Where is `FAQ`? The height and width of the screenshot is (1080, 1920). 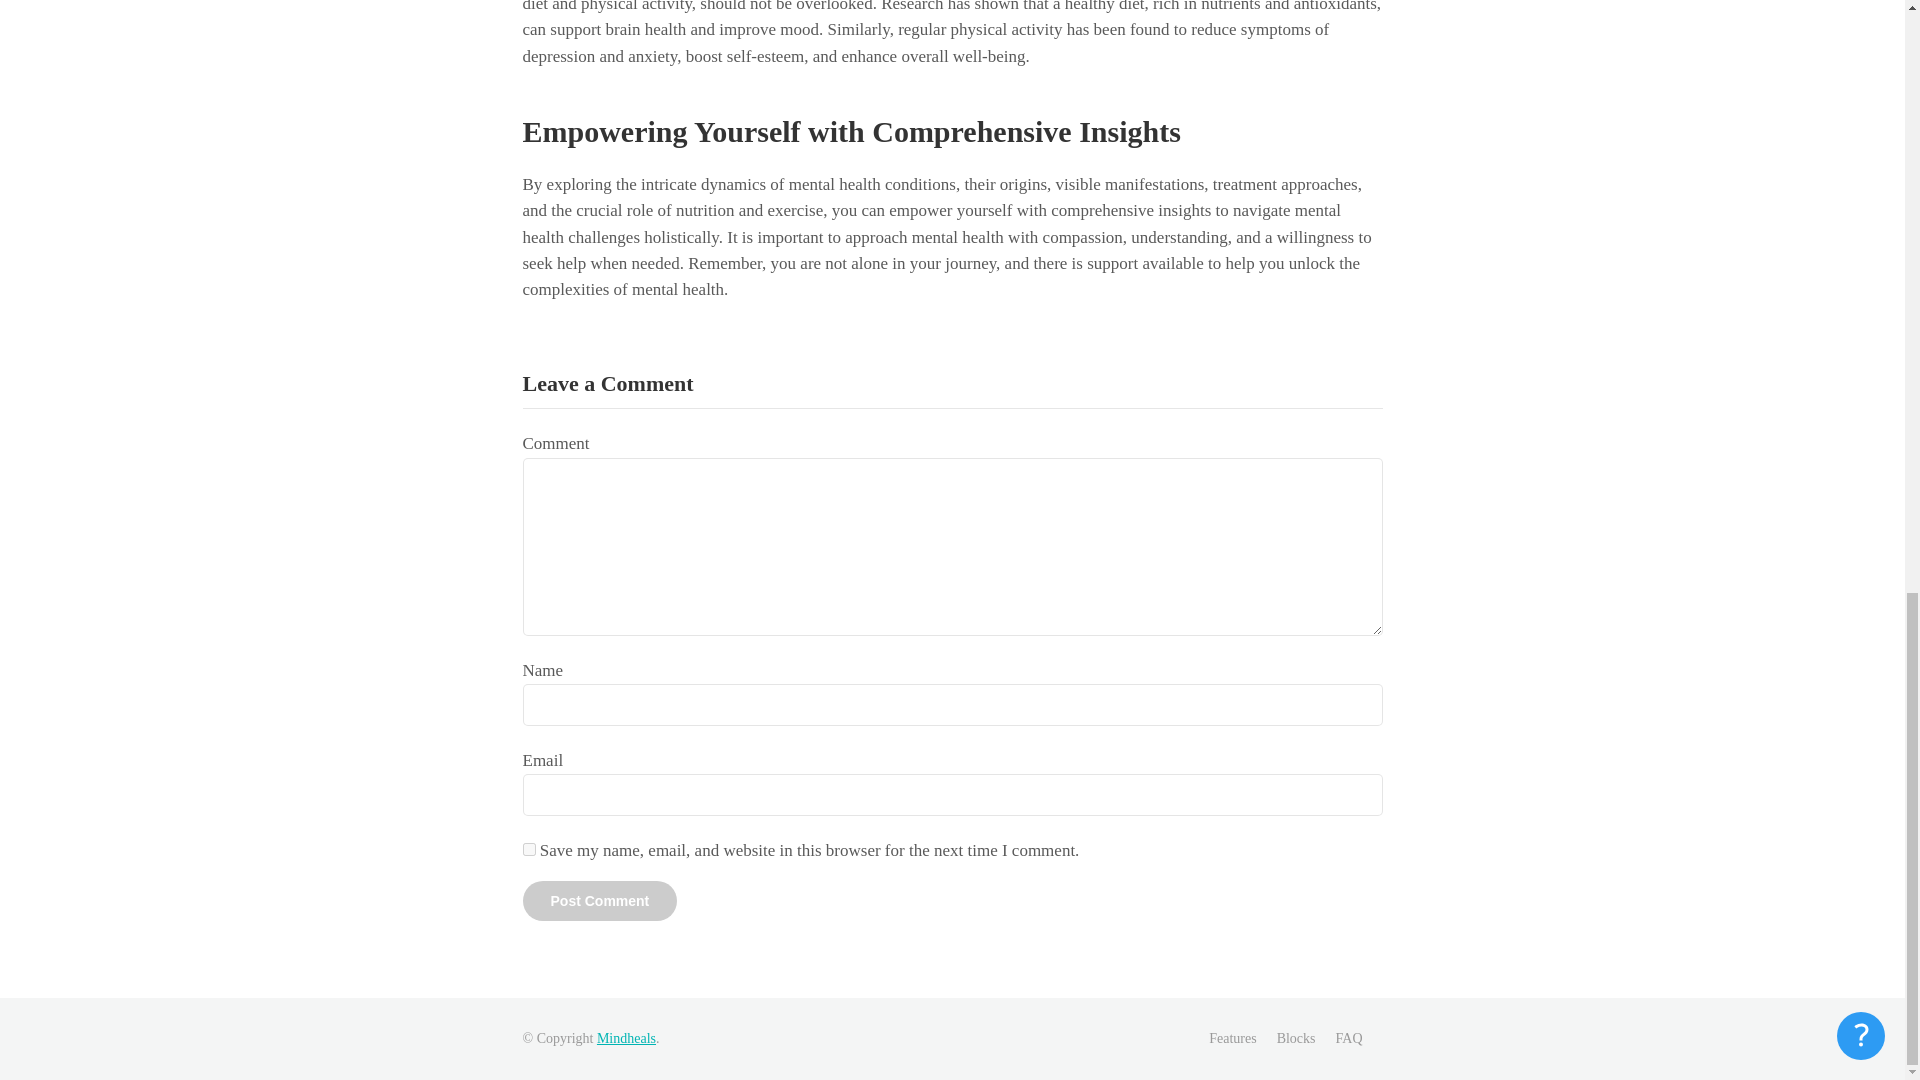 FAQ is located at coordinates (1350, 1038).